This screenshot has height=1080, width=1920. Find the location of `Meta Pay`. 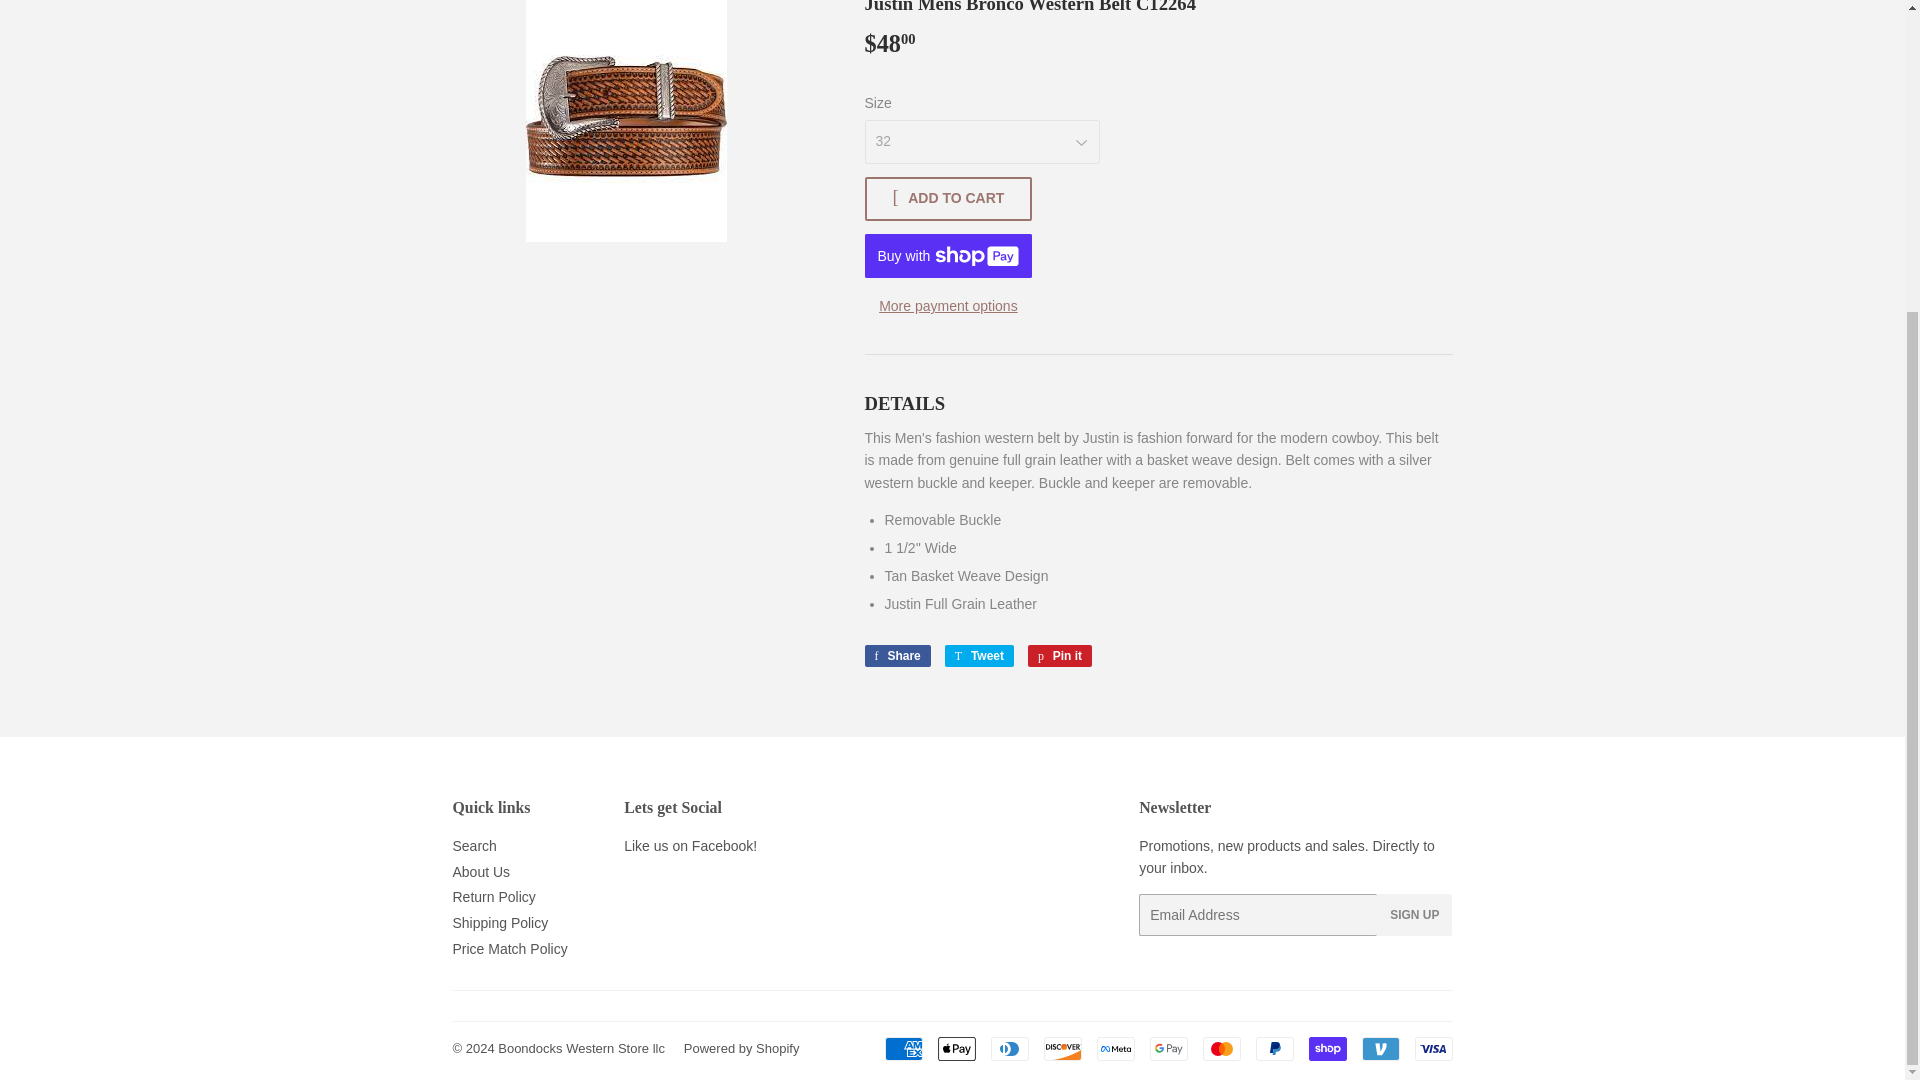

Meta Pay is located at coordinates (1115, 1048).